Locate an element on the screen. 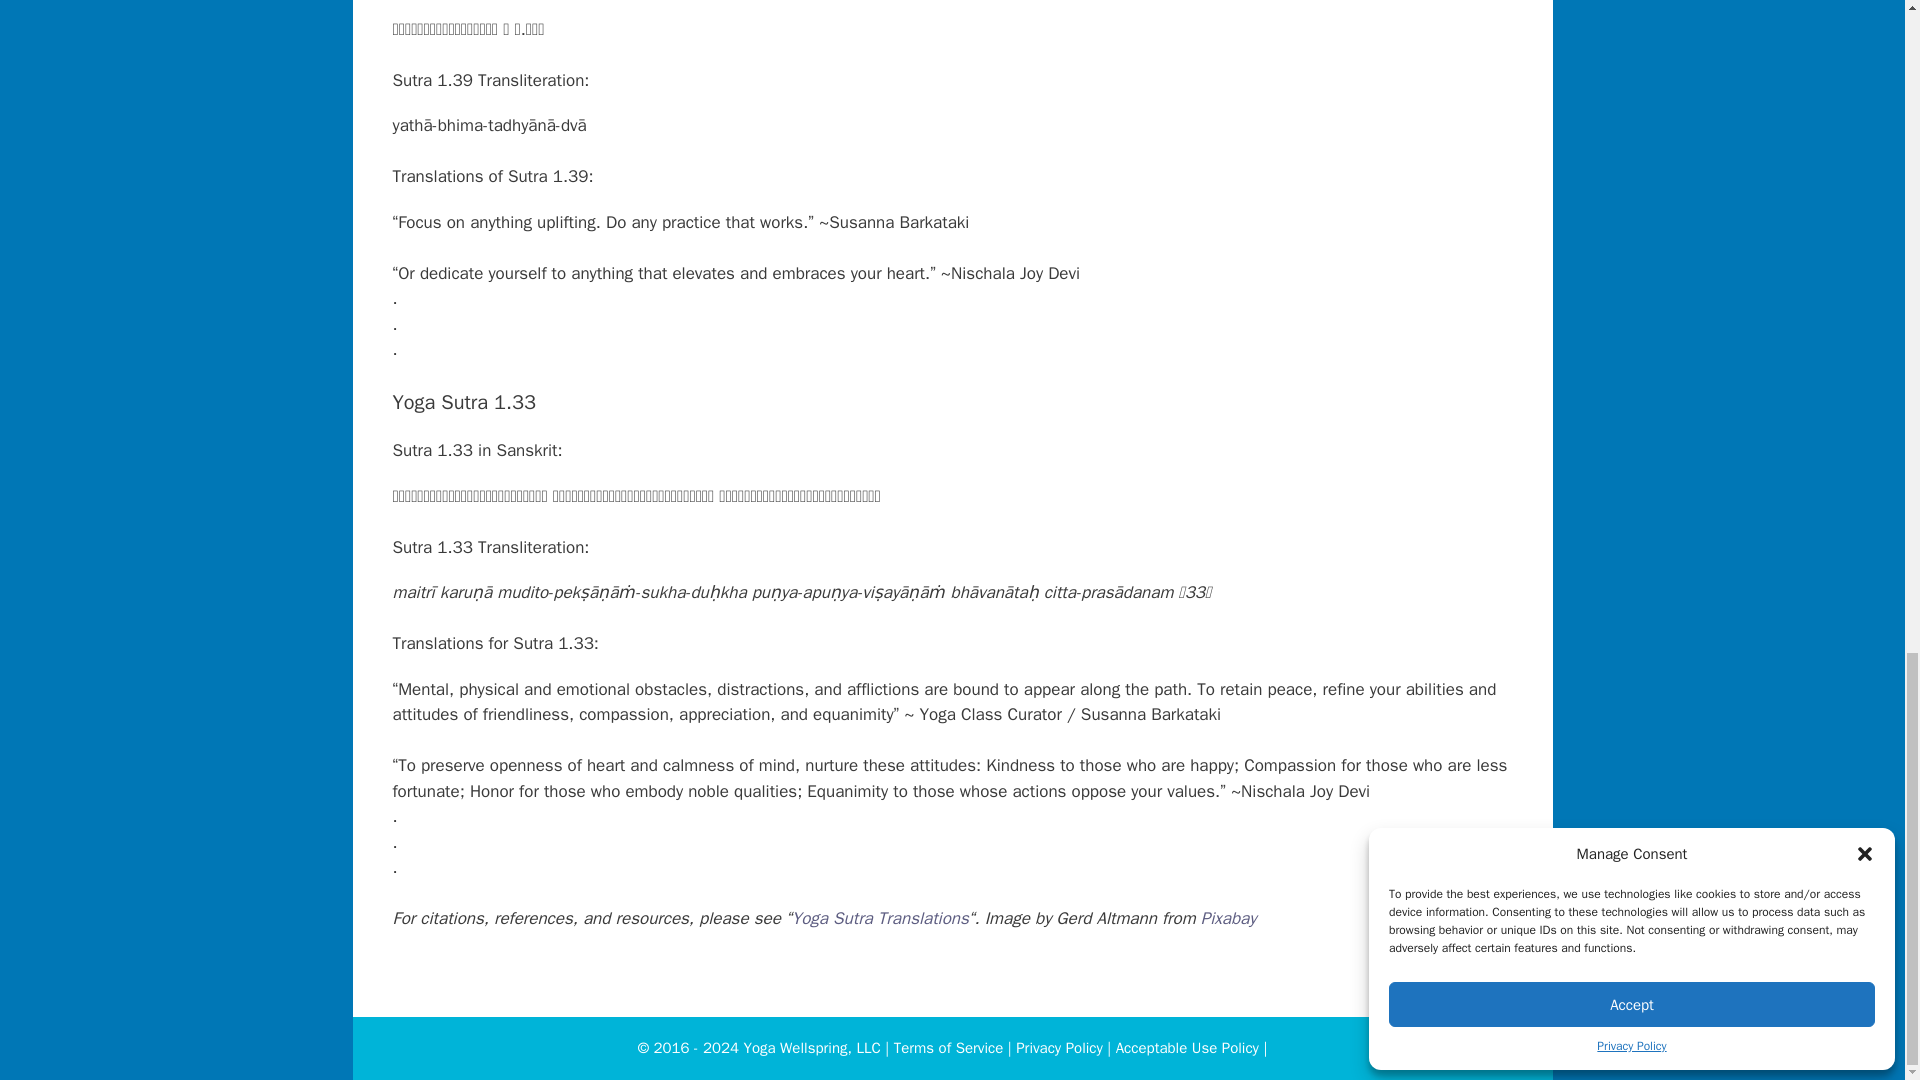  Website Terms of Service is located at coordinates (949, 1048).